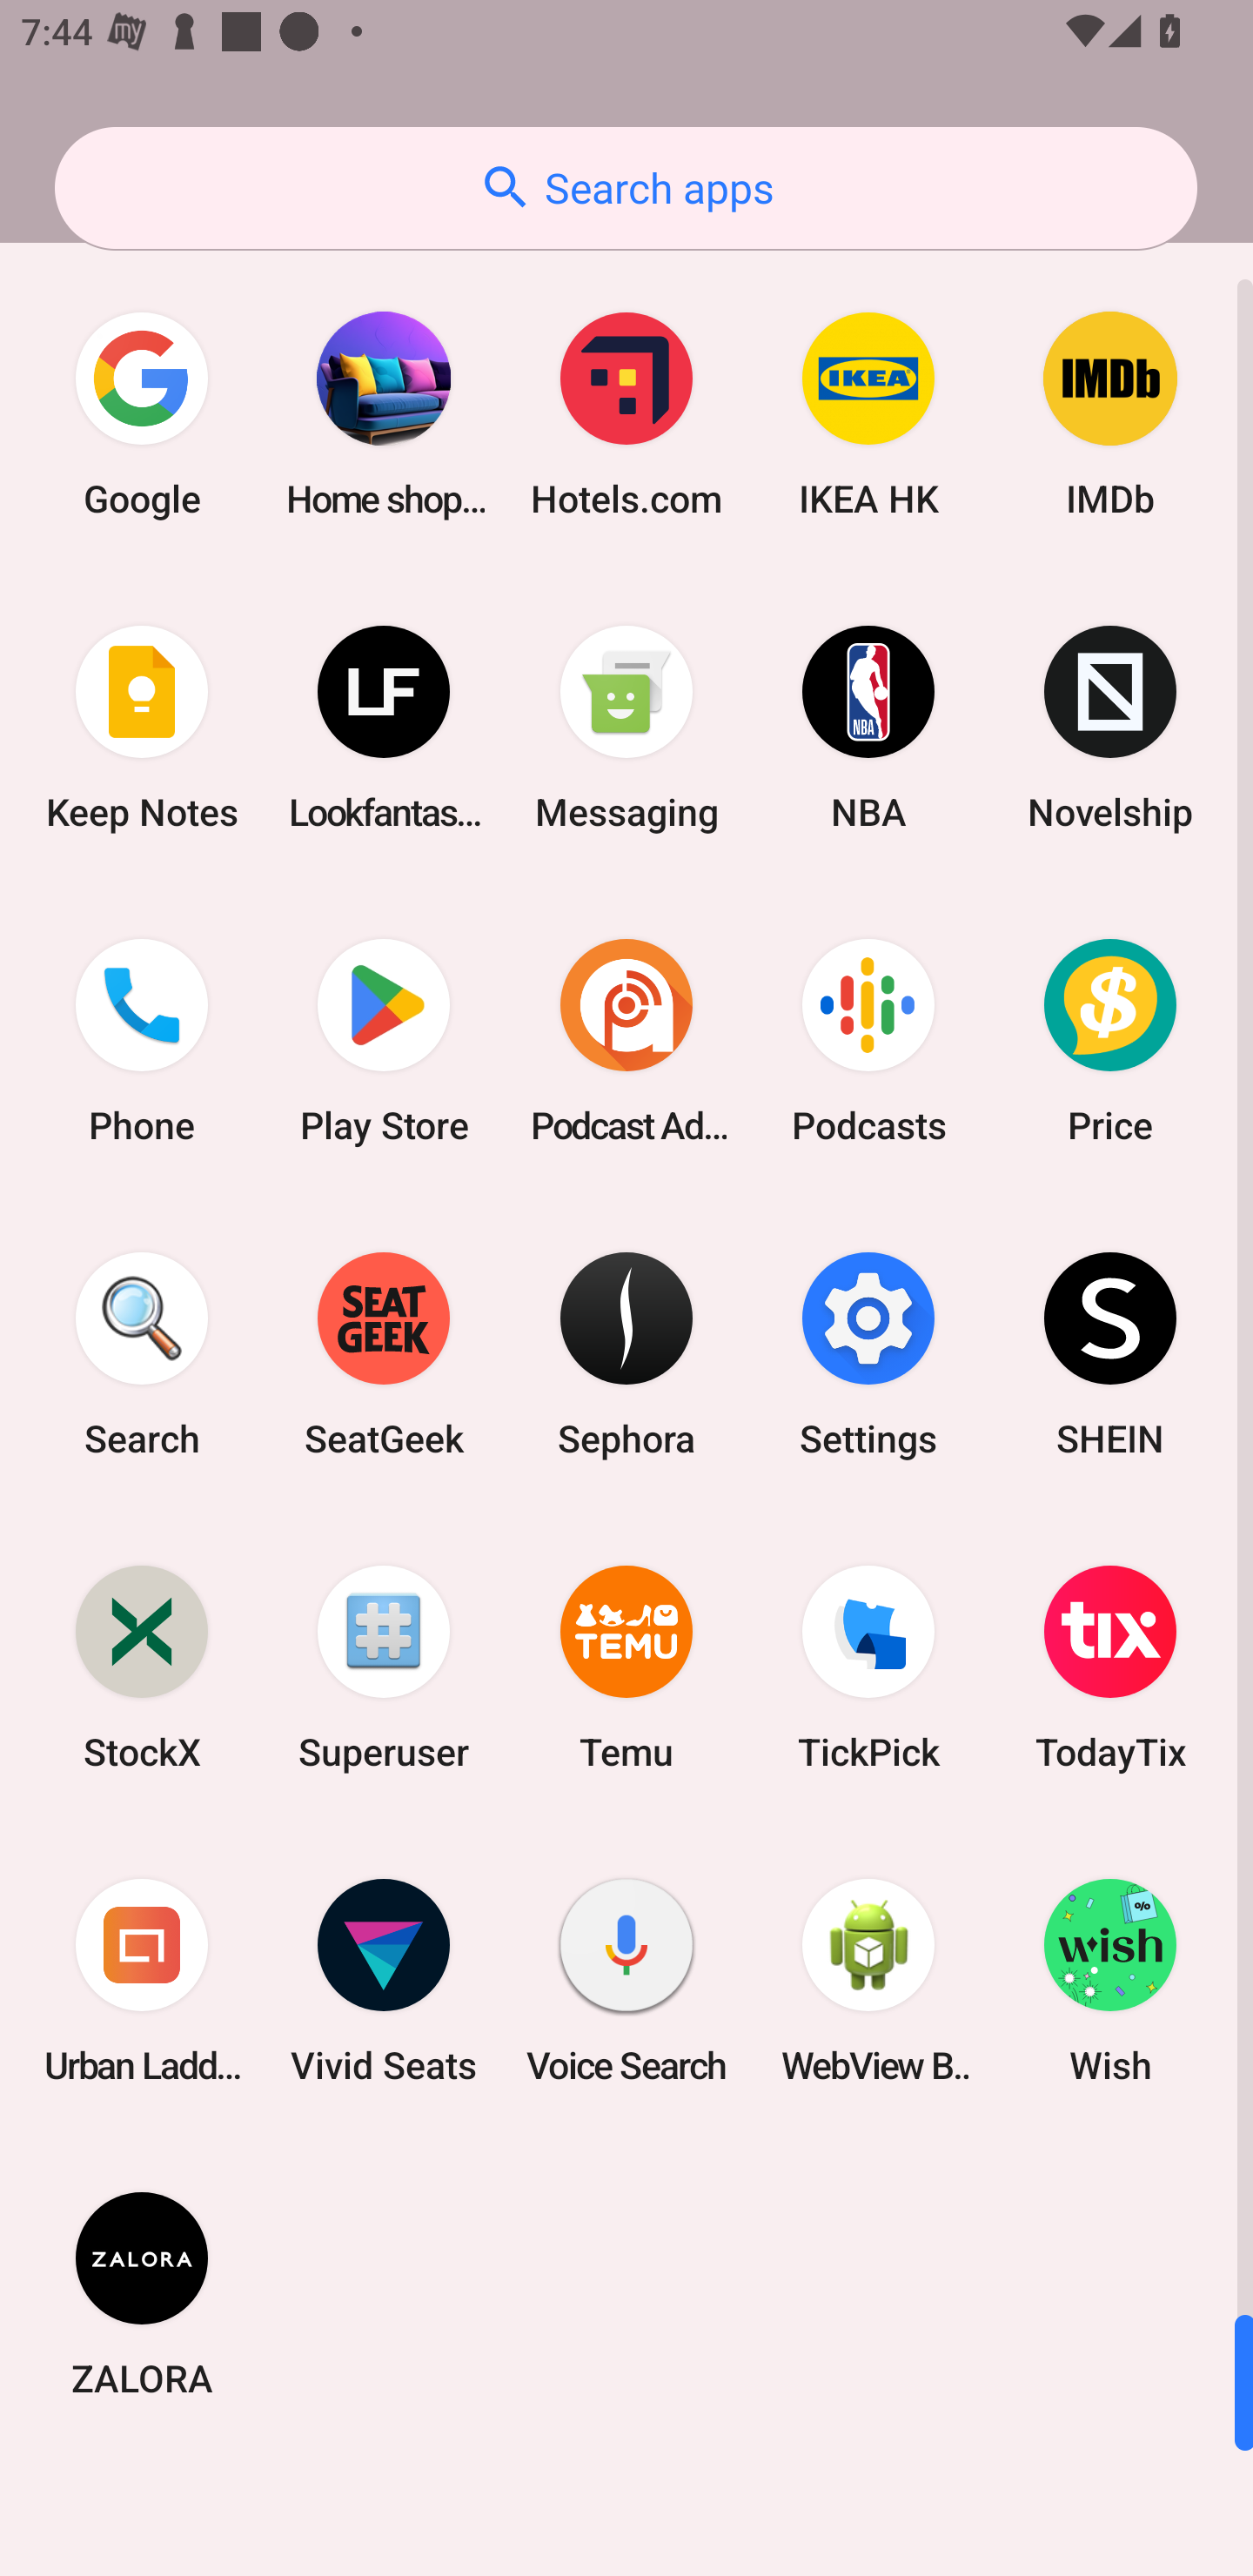  I want to click on Search, so click(142, 1353).